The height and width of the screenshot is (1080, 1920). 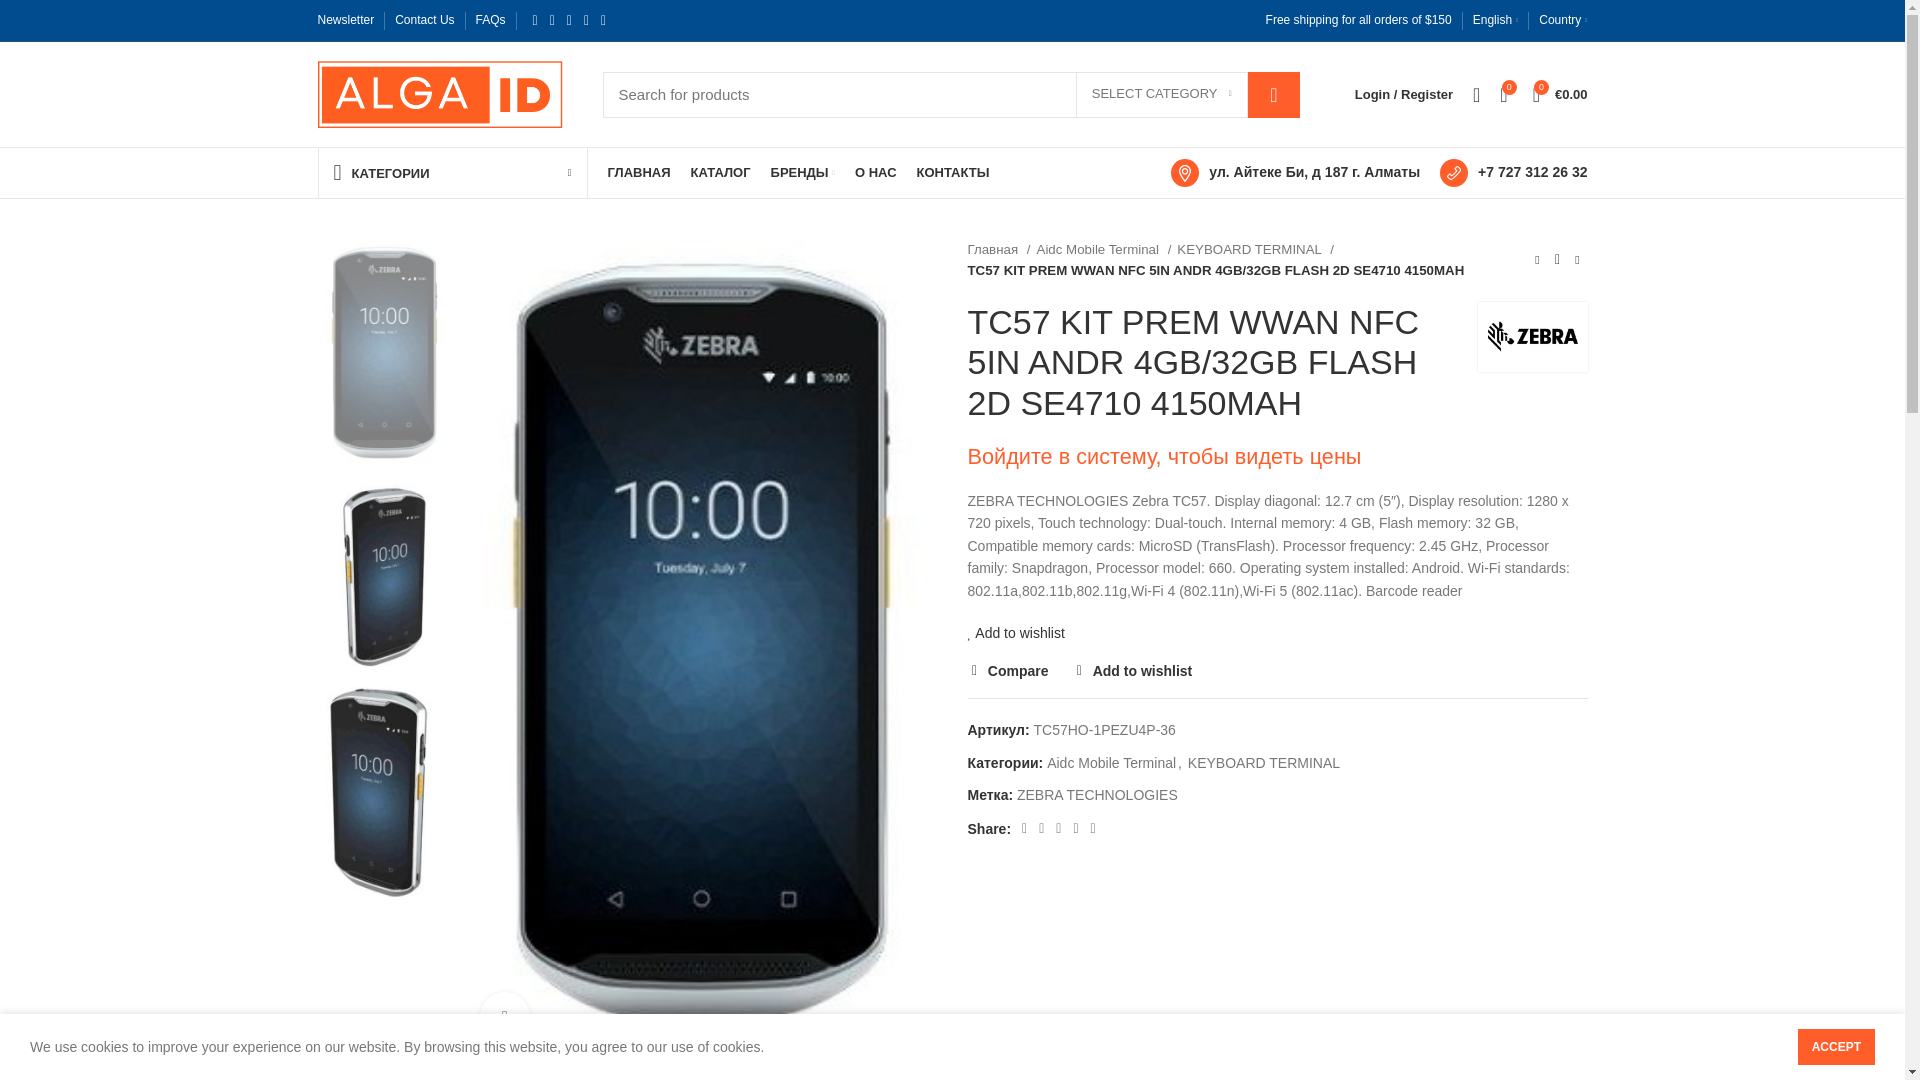 What do you see at coordinates (1560, 94) in the screenshot?
I see `Shopping cart` at bounding box center [1560, 94].